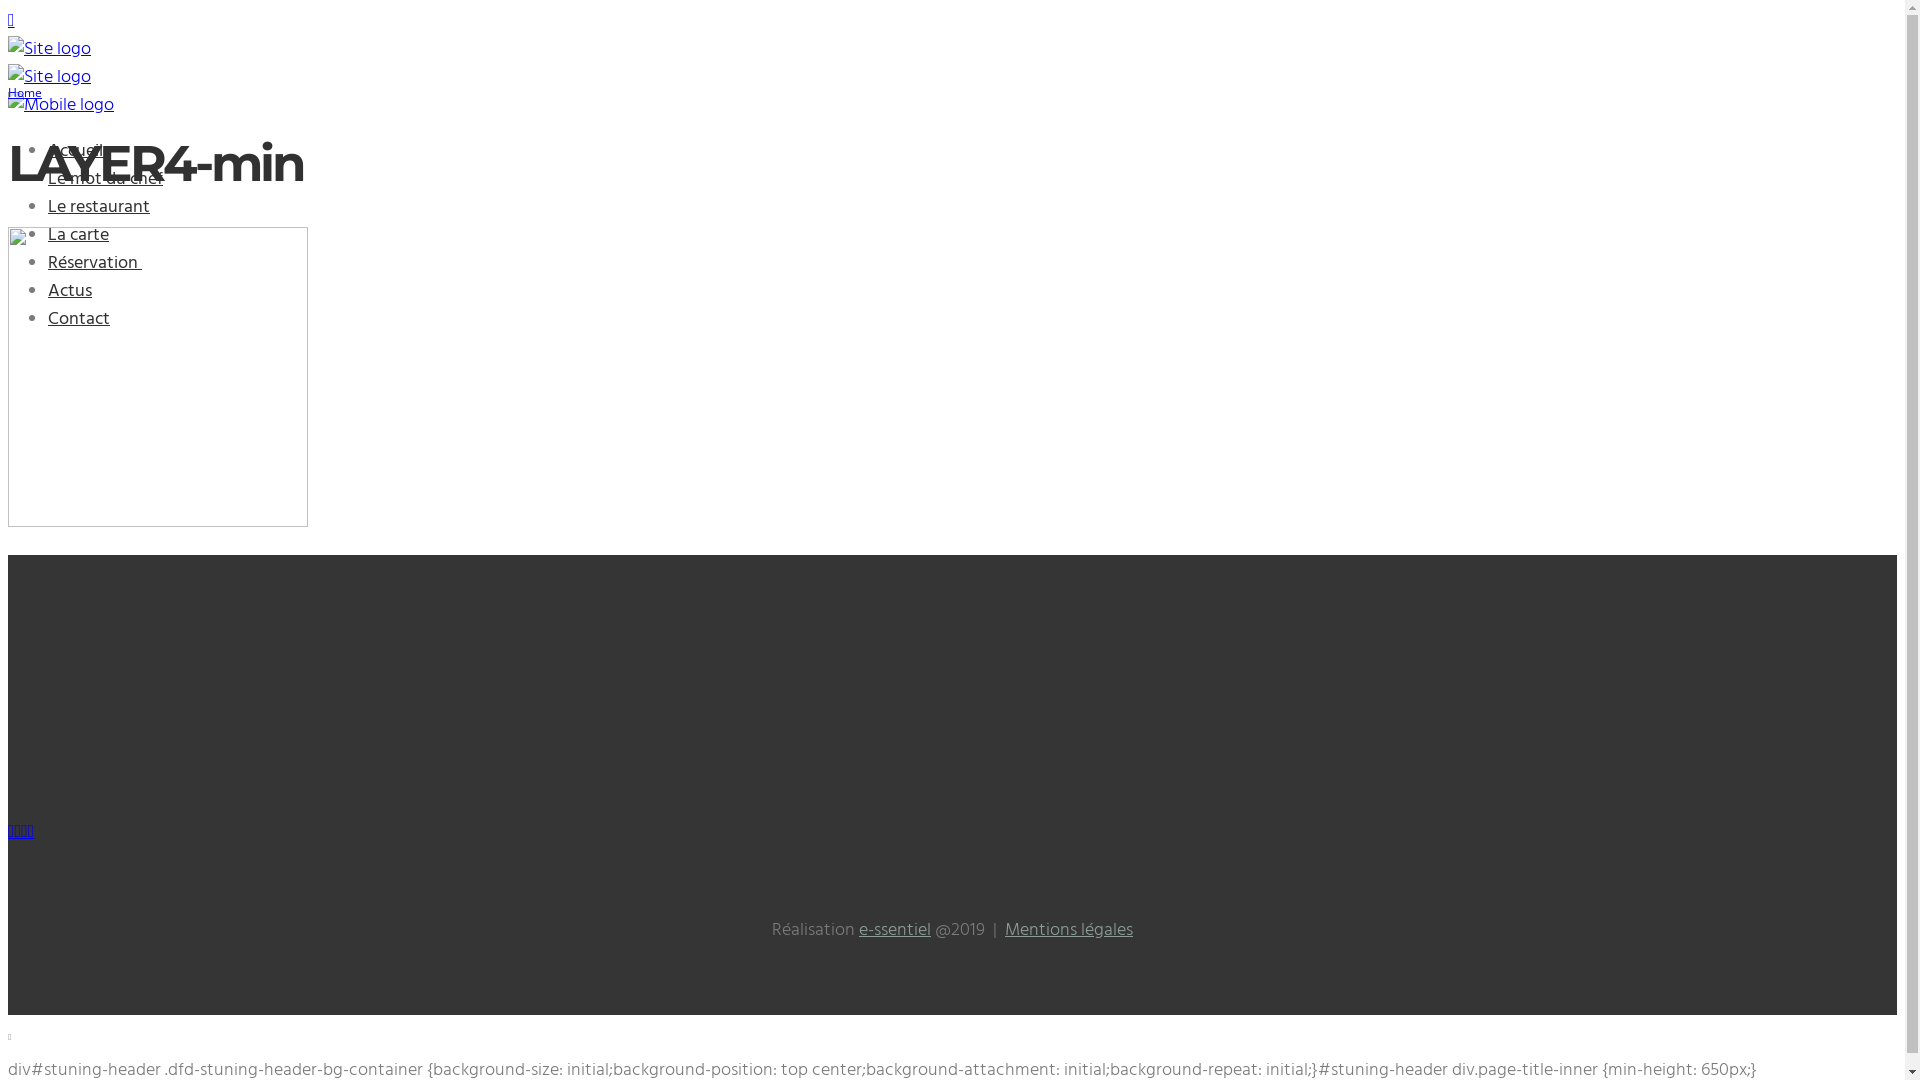 The image size is (1920, 1080). I want to click on Site logo, so click(61, 106).